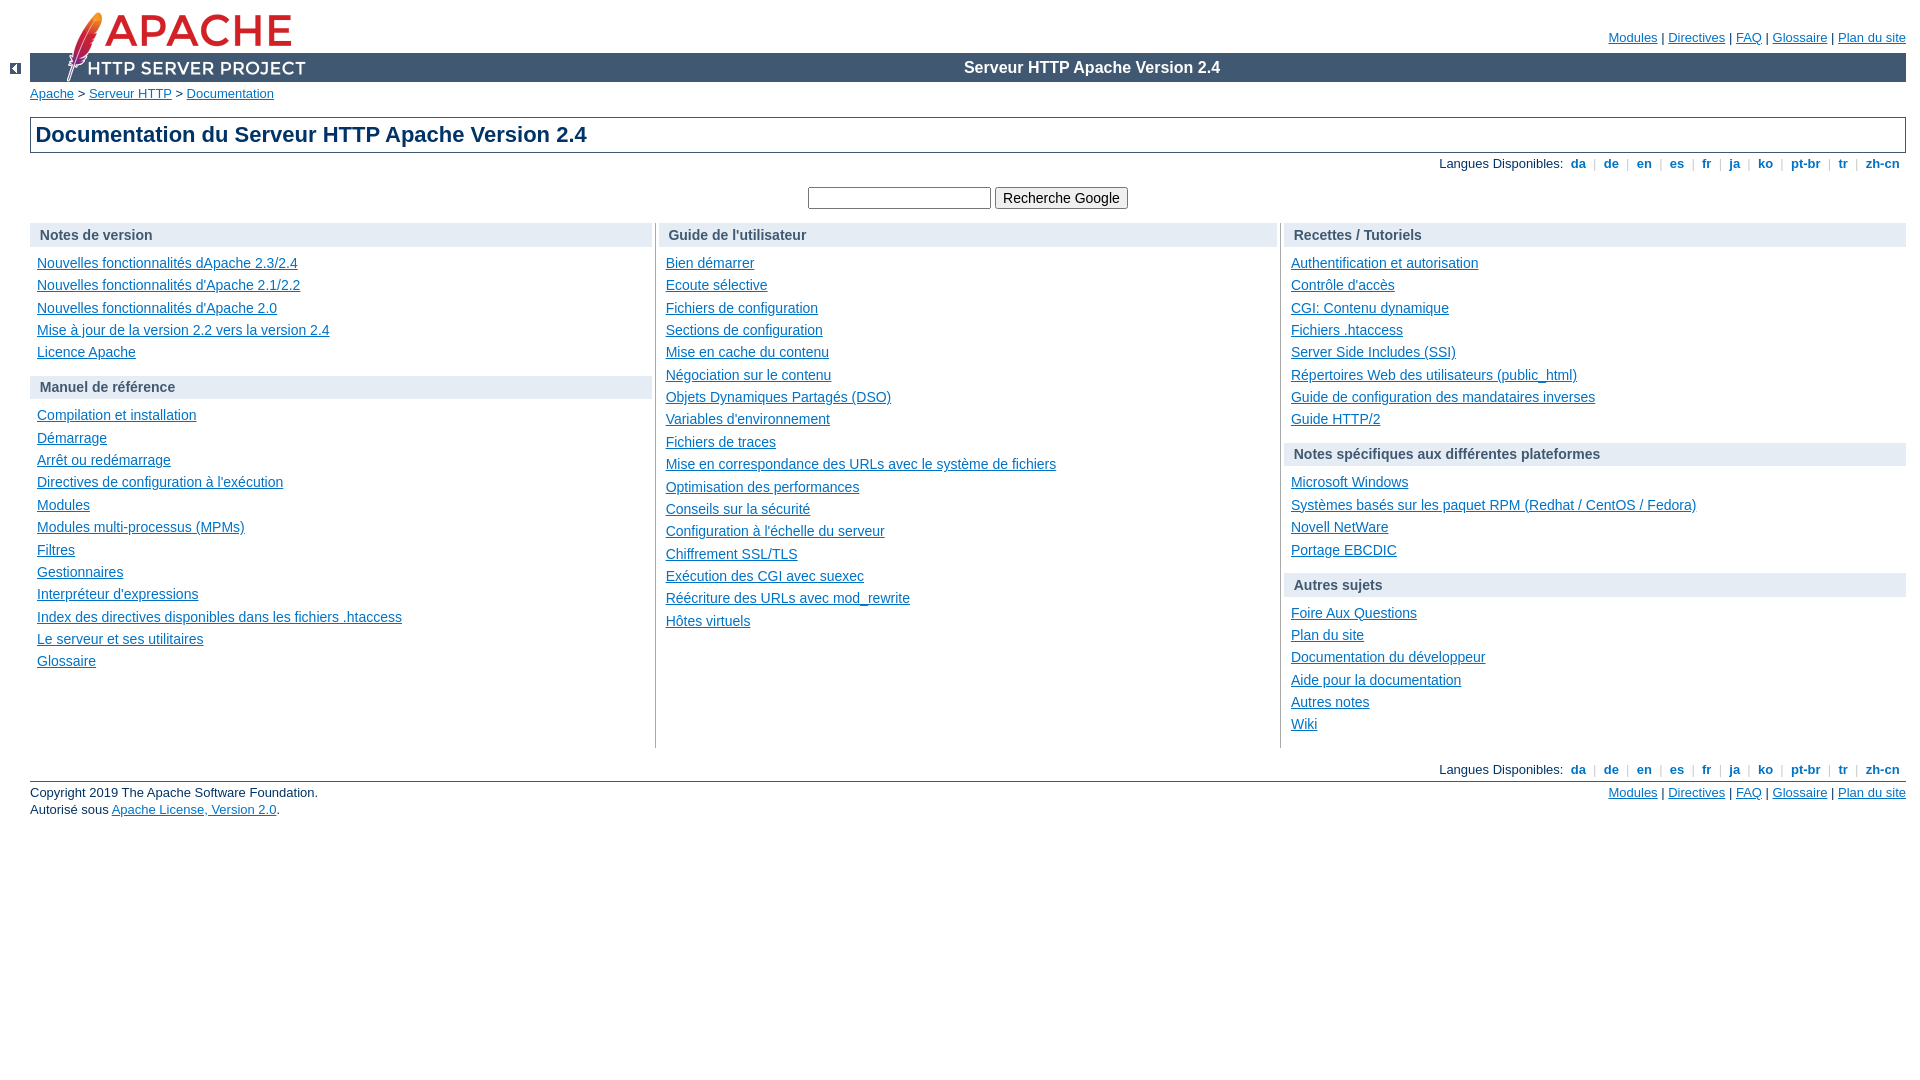  What do you see at coordinates (748, 352) in the screenshot?
I see `Mise en cache du contenu` at bounding box center [748, 352].